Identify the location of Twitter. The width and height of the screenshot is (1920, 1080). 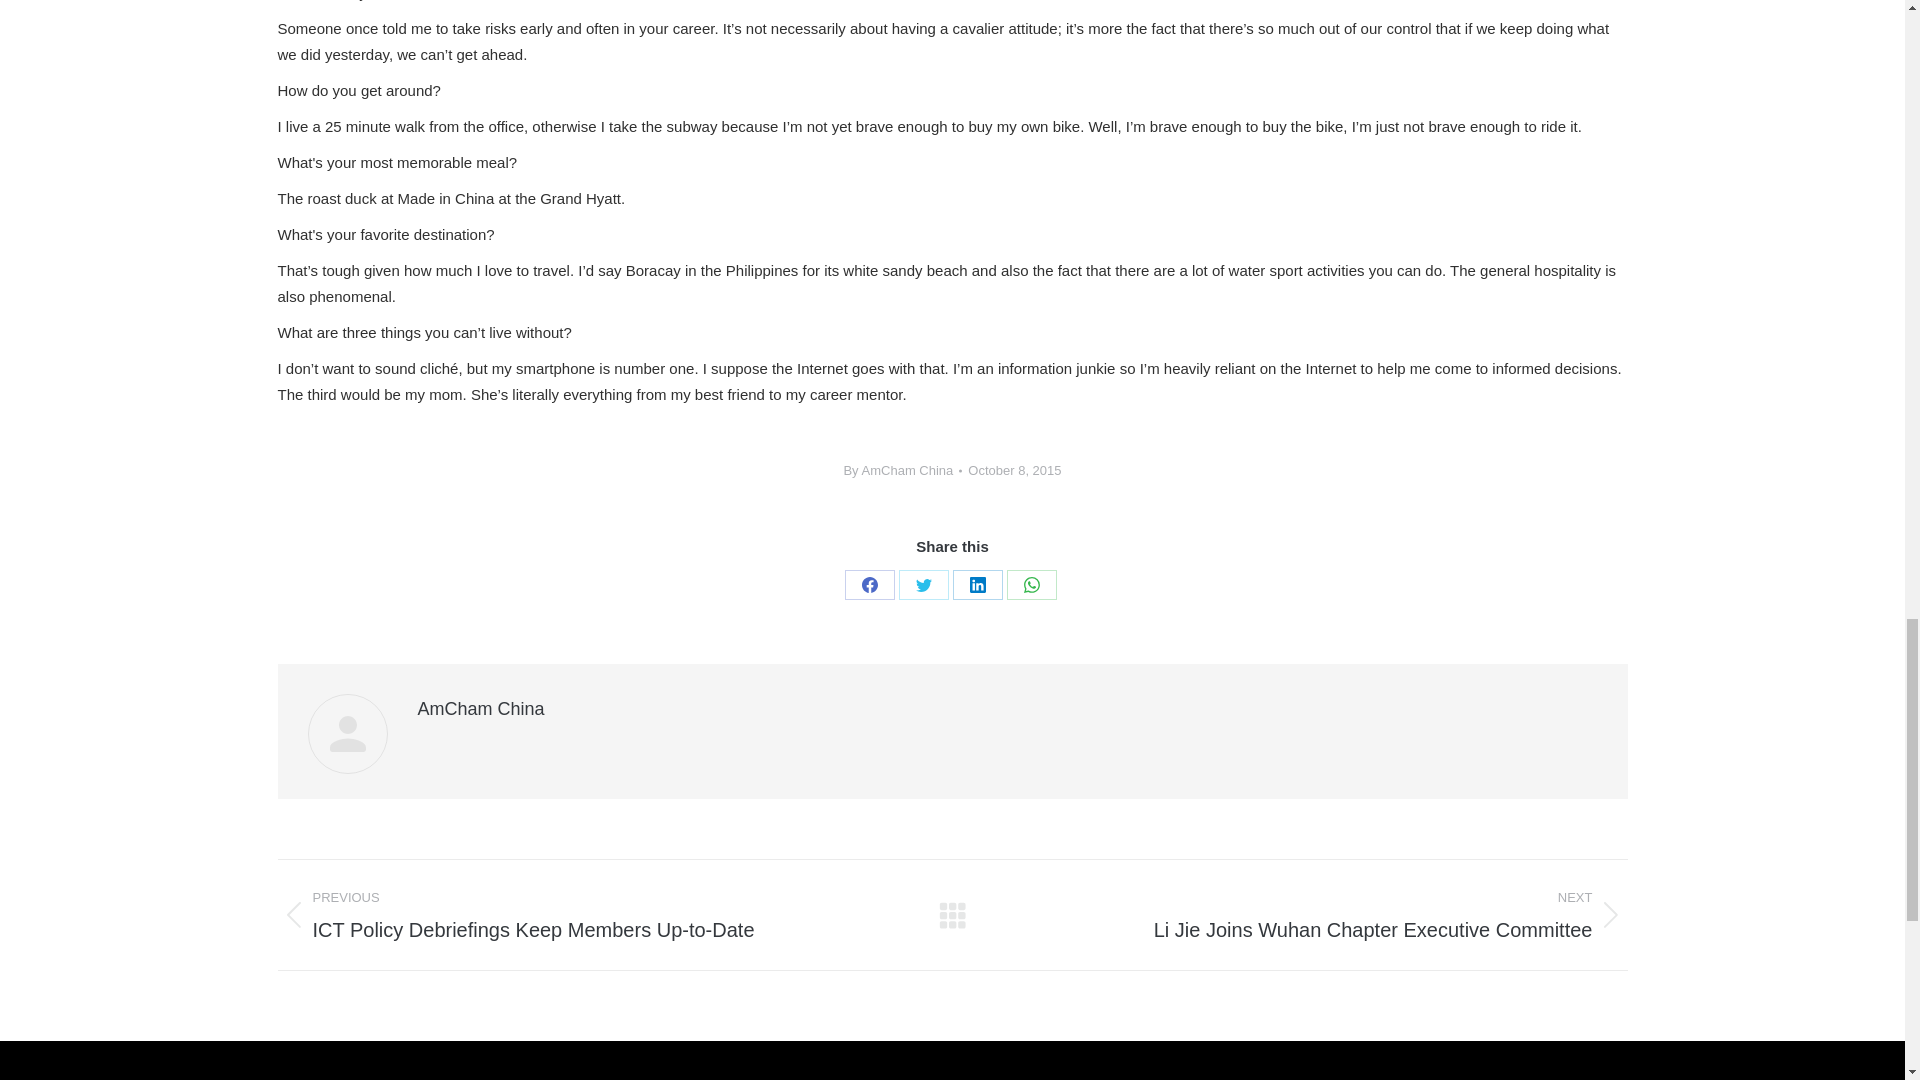
(923, 585).